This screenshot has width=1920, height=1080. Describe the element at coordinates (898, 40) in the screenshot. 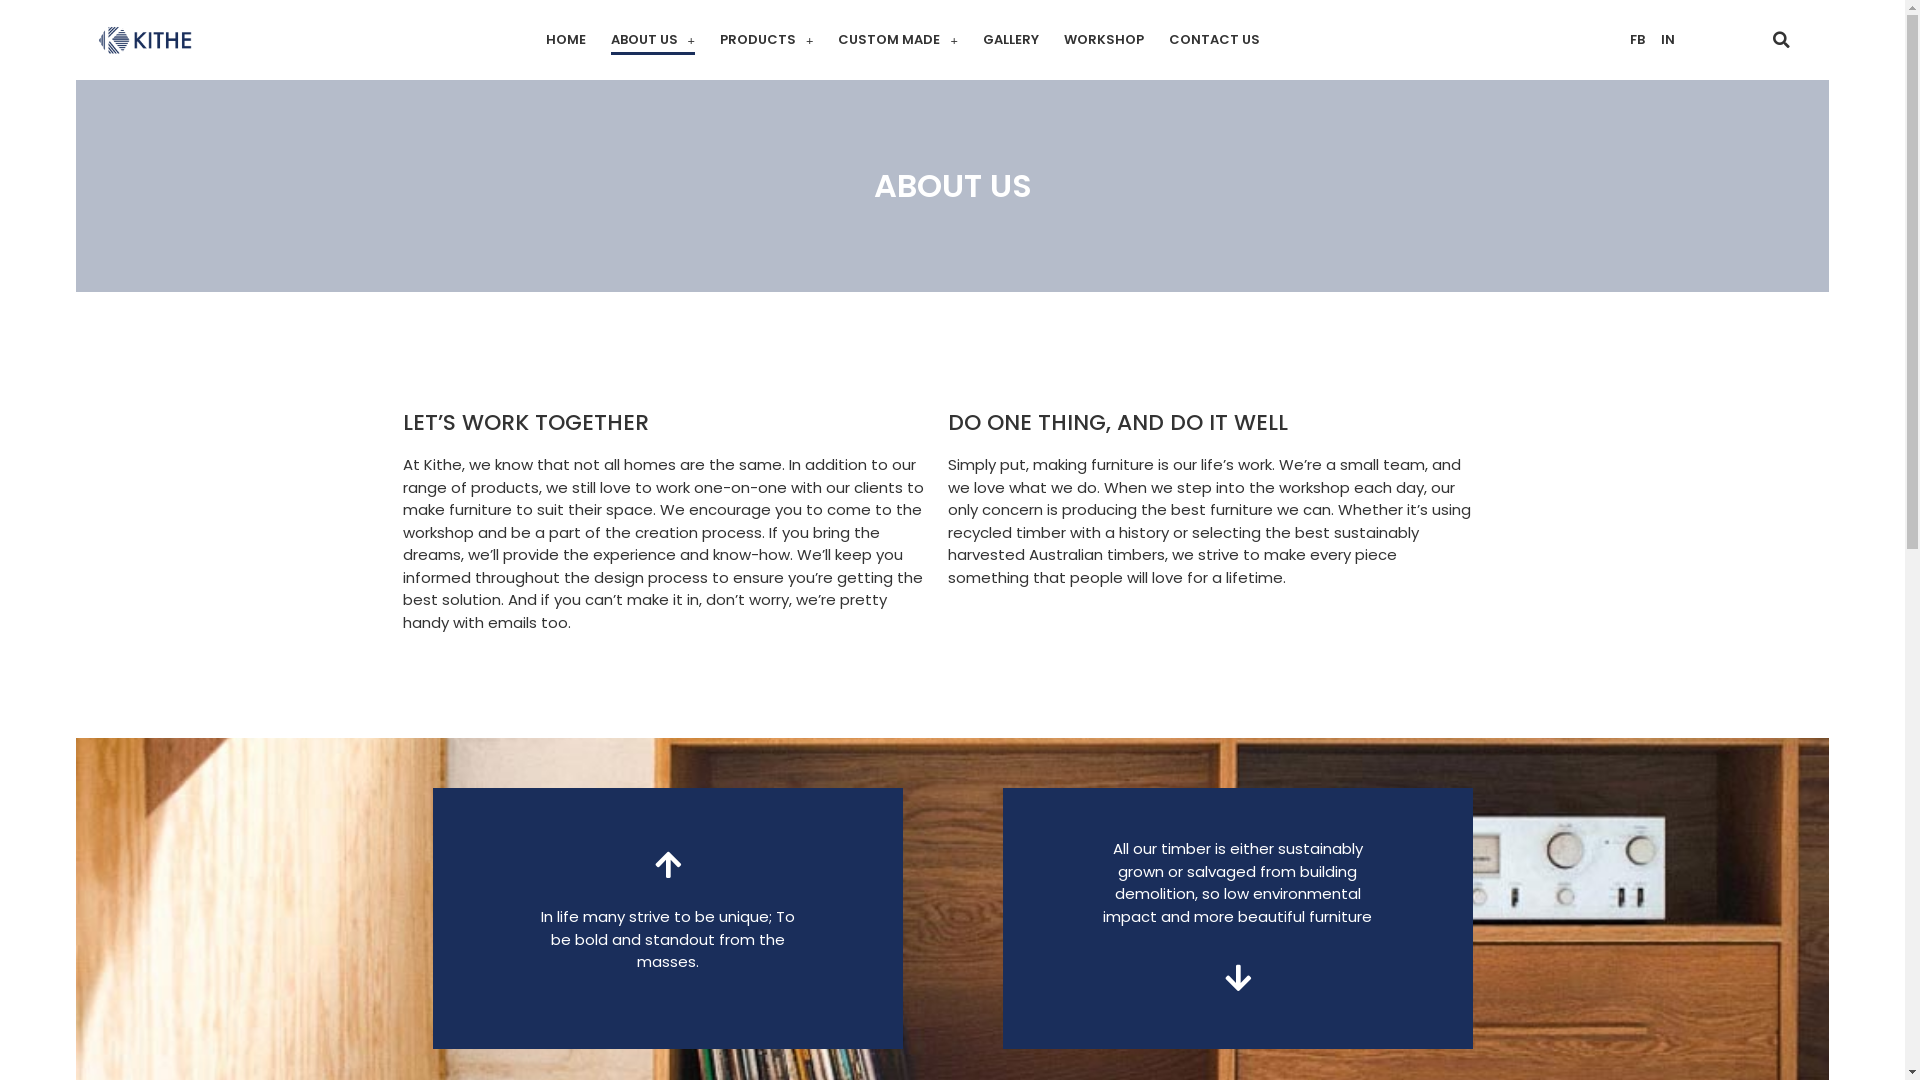

I see `CUSTOM MADE` at that location.